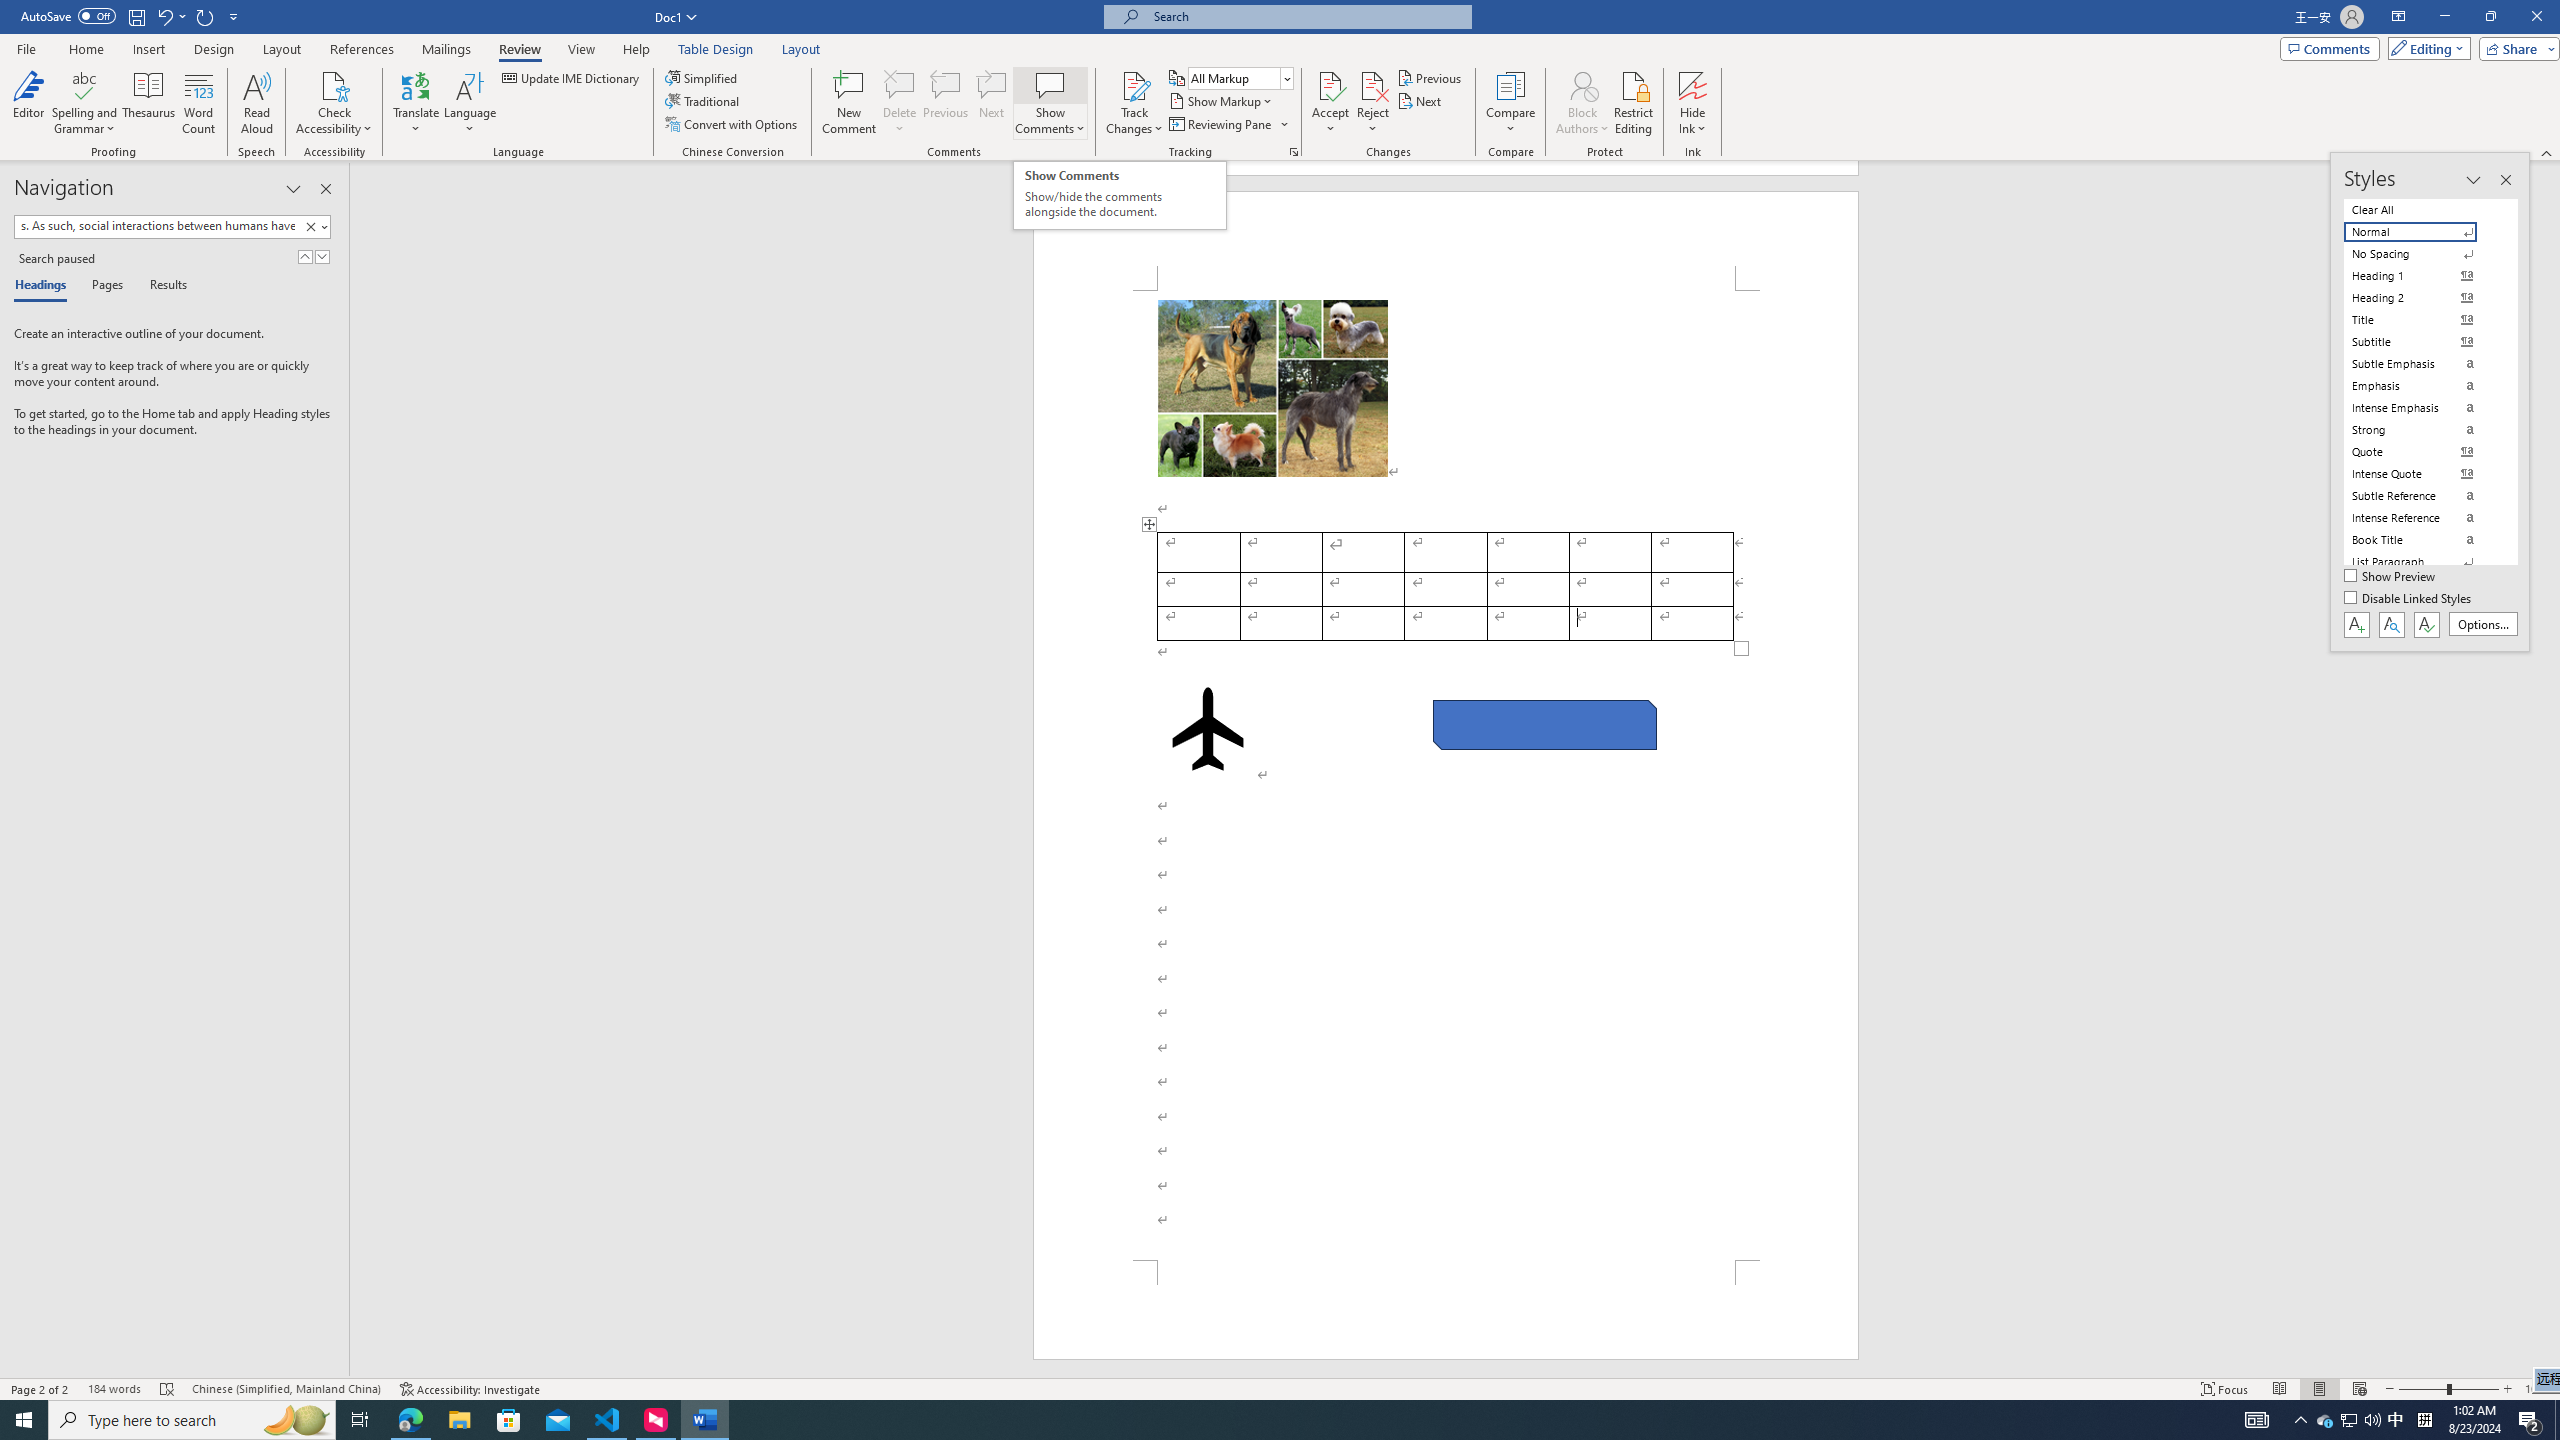  I want to click on New Comment, so click(848, 103).